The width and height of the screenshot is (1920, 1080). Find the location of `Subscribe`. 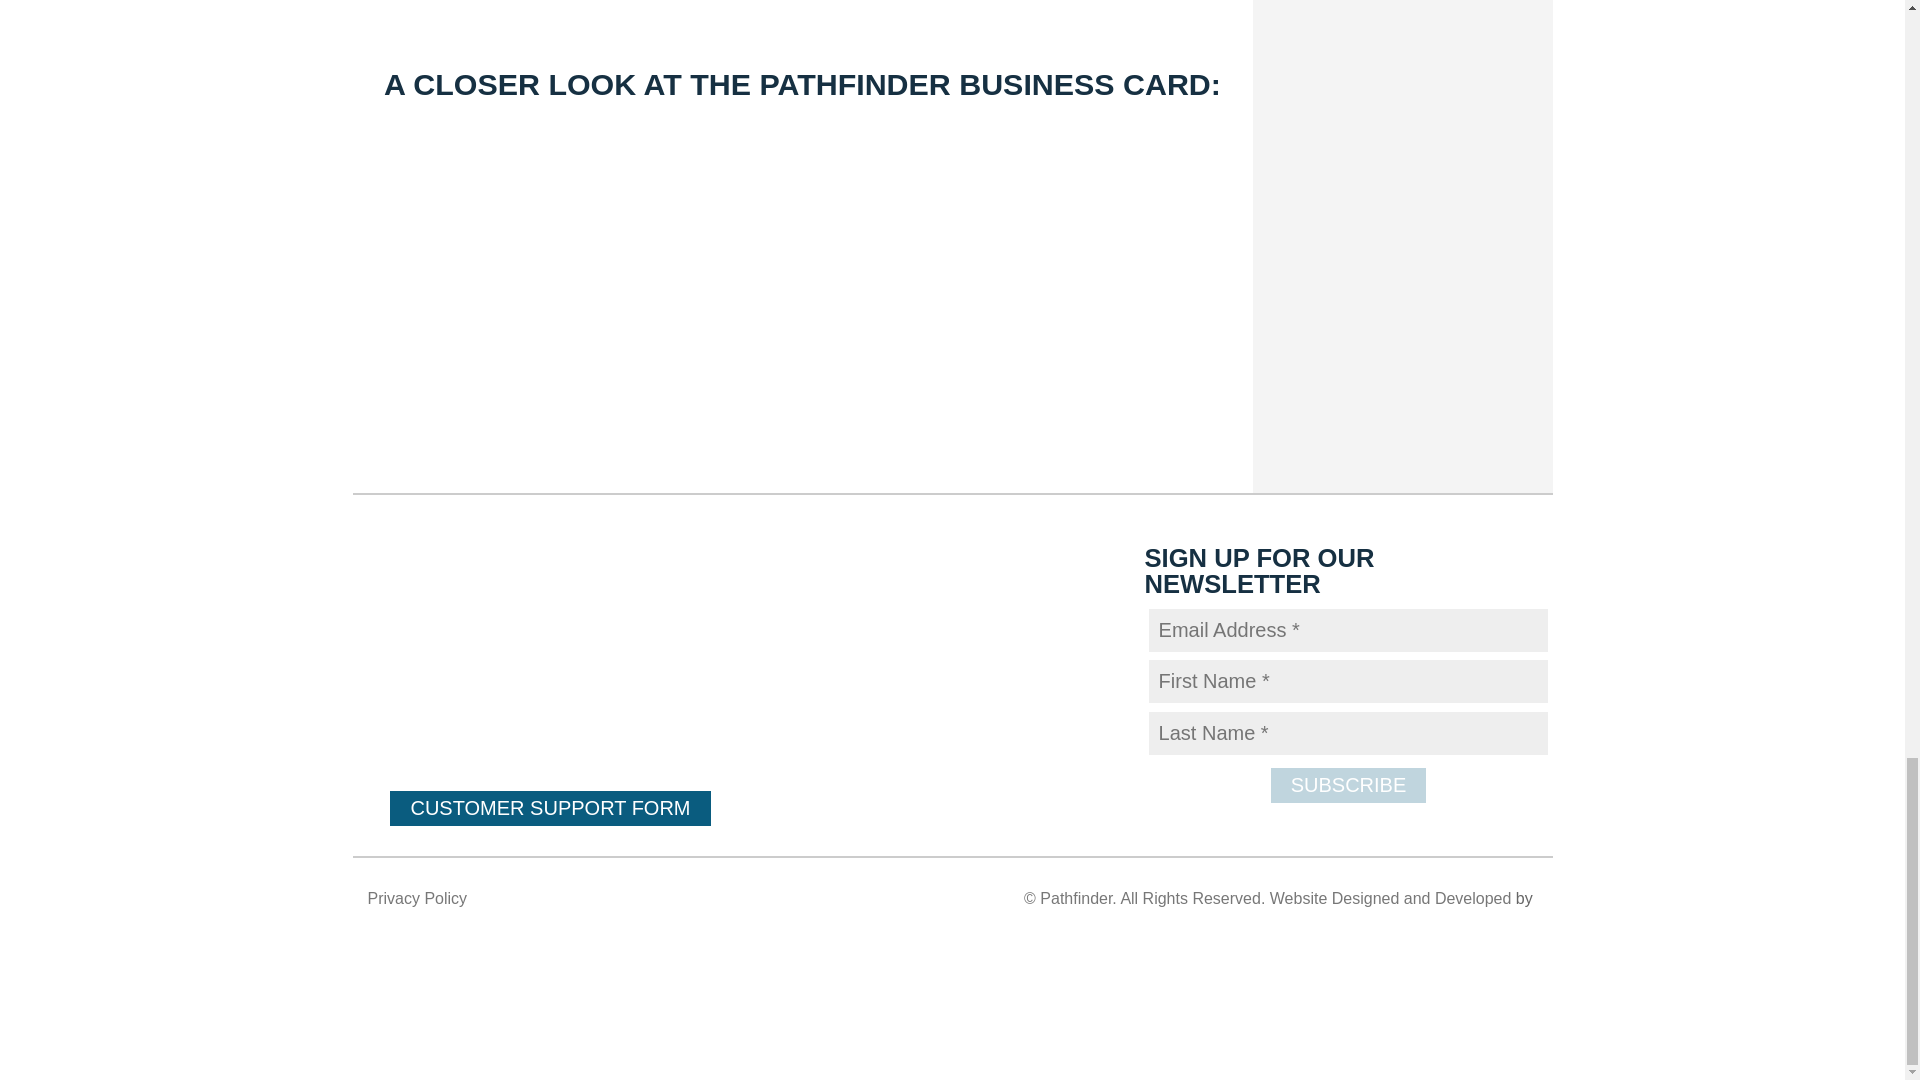

Subscribe is located at coordinates (1348, 785).